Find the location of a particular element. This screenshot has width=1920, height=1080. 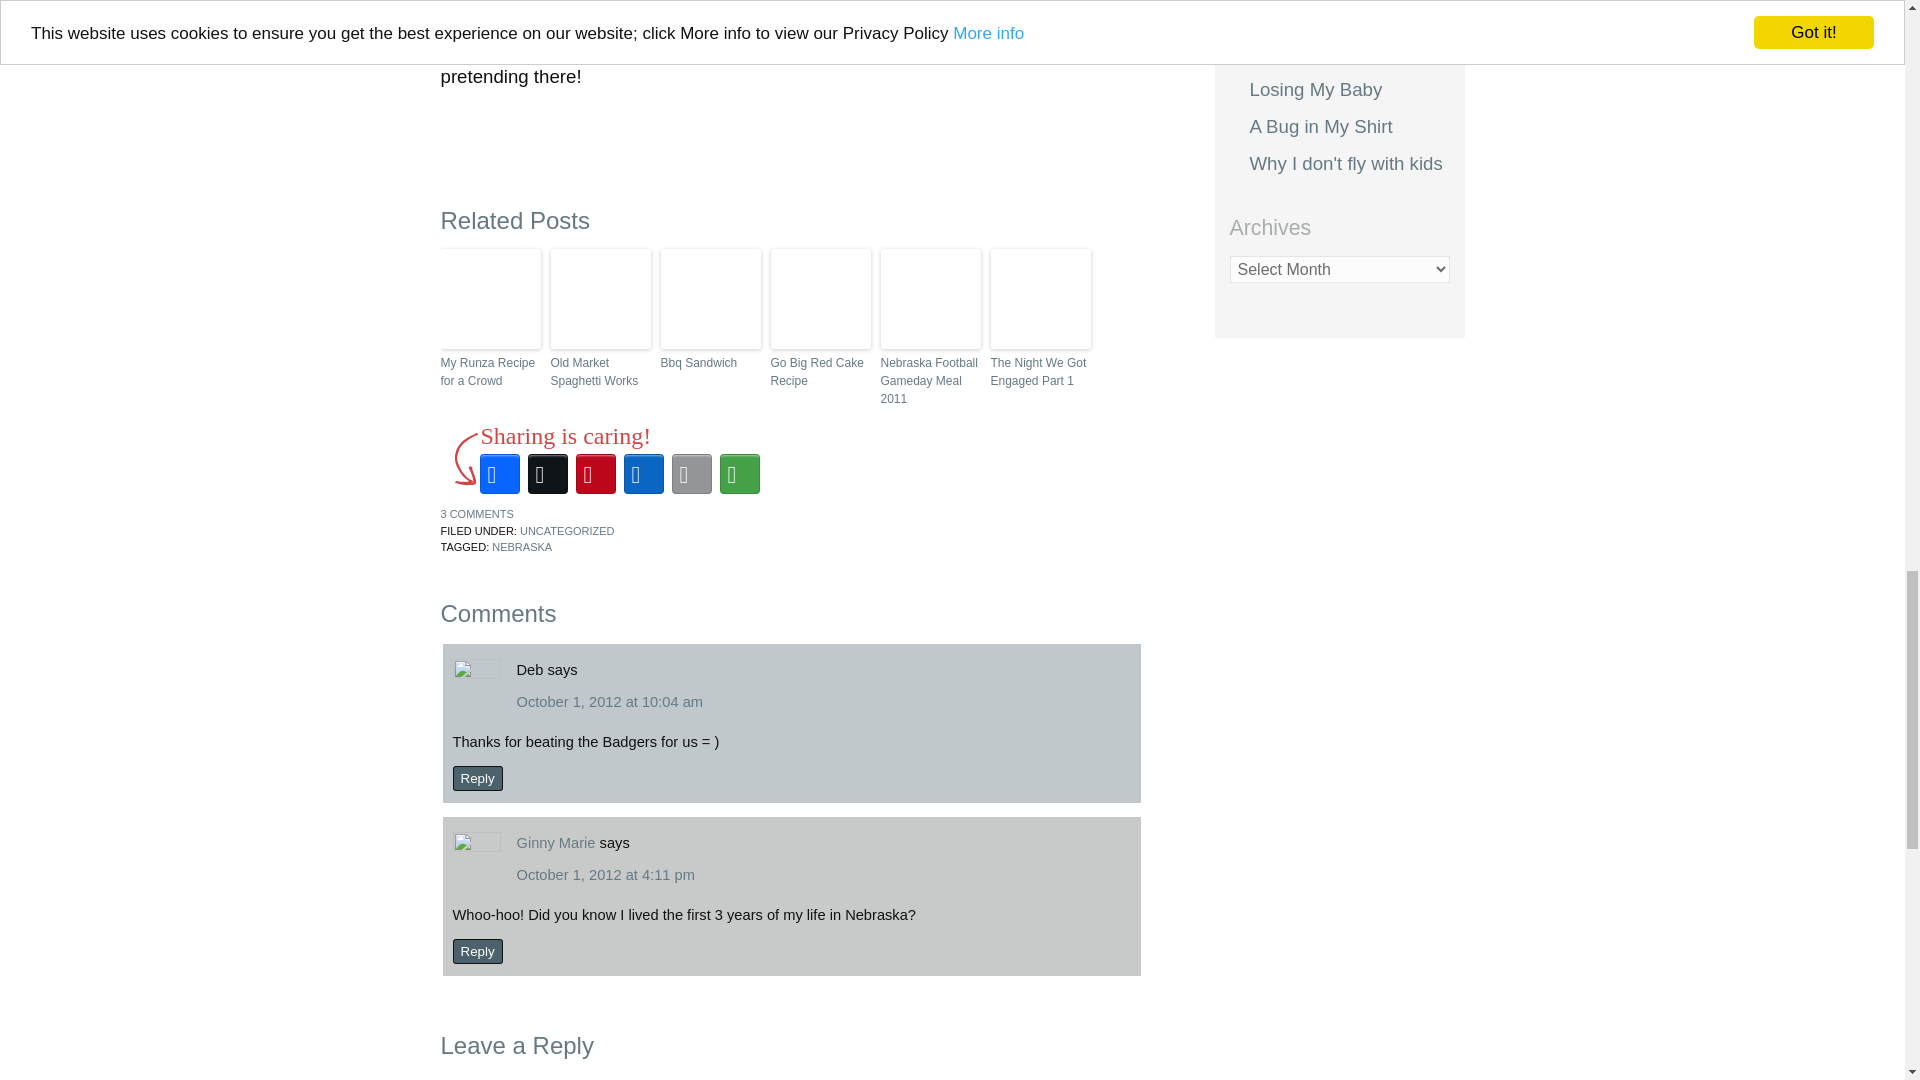

Email This is located at coordinates (692, 474).